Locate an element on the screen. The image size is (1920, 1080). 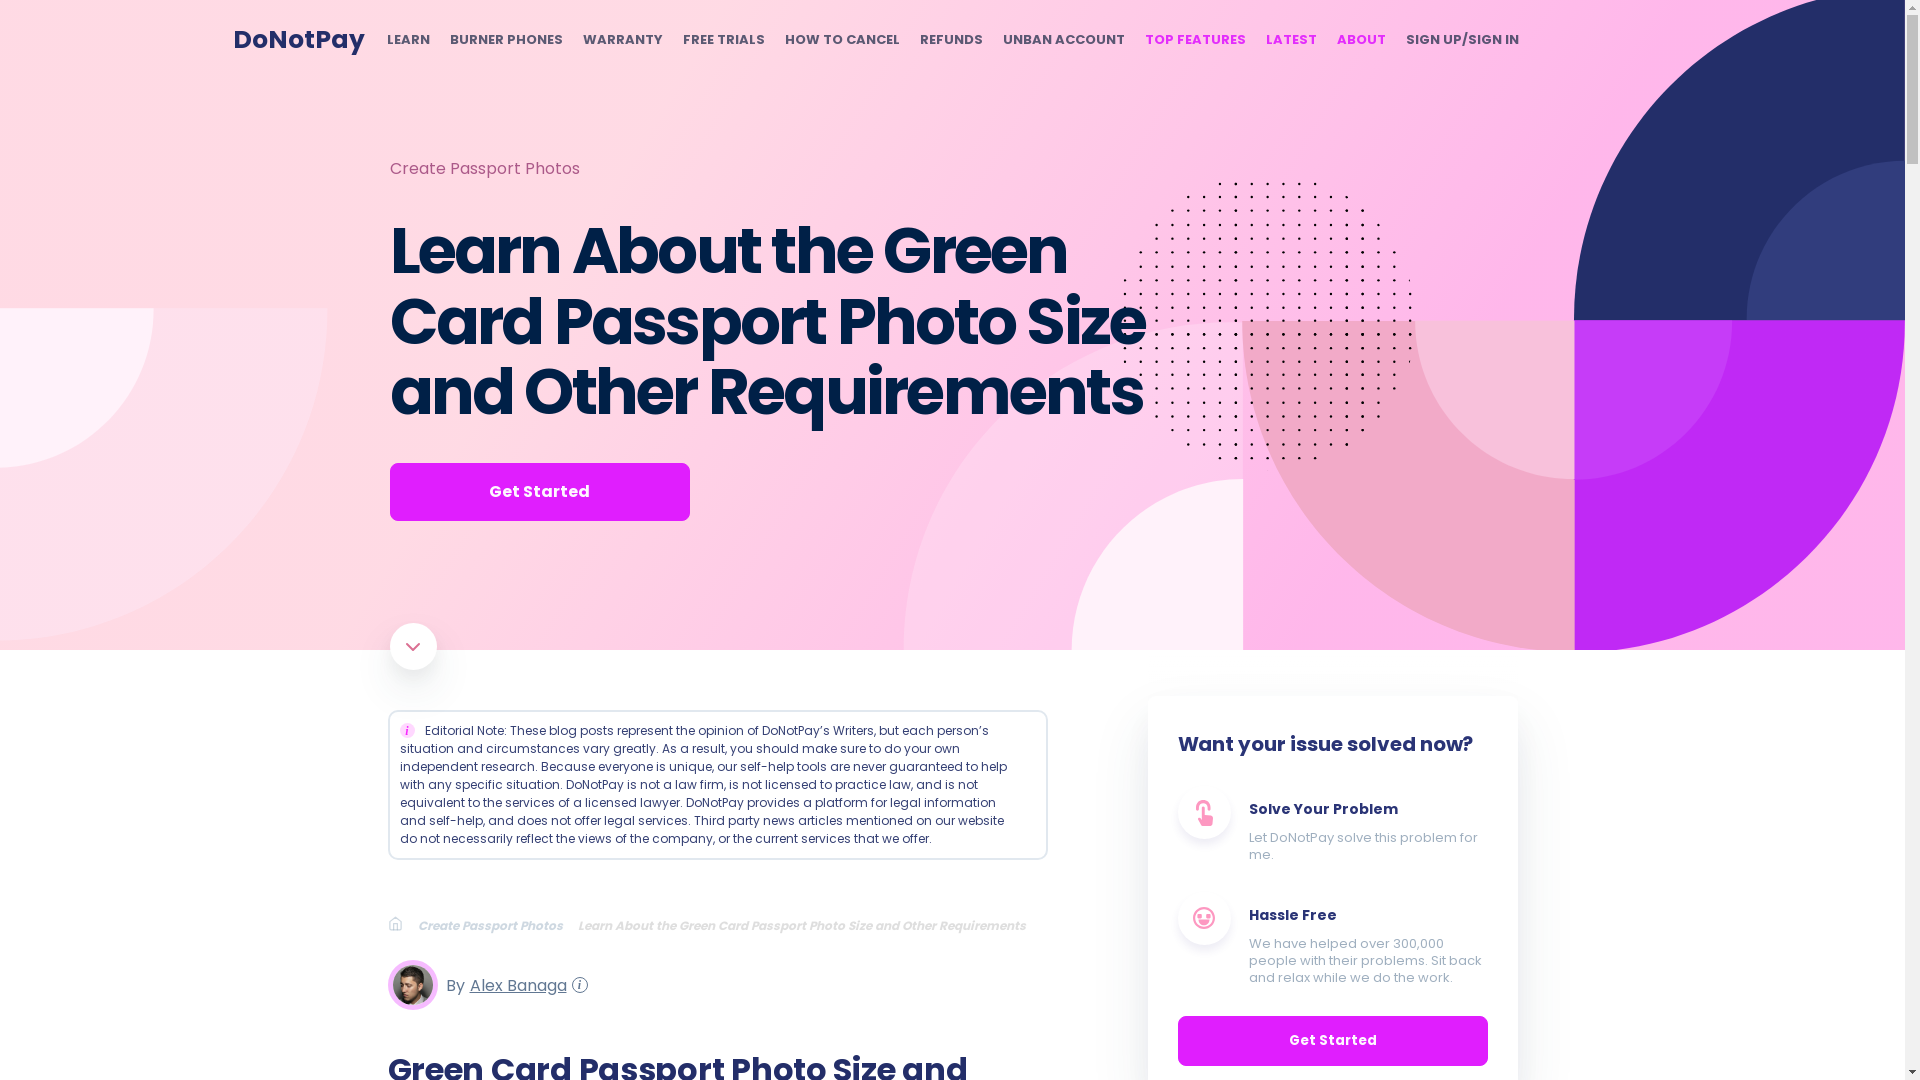
HOW TO CANCEL is located at coordinates (840, 40).